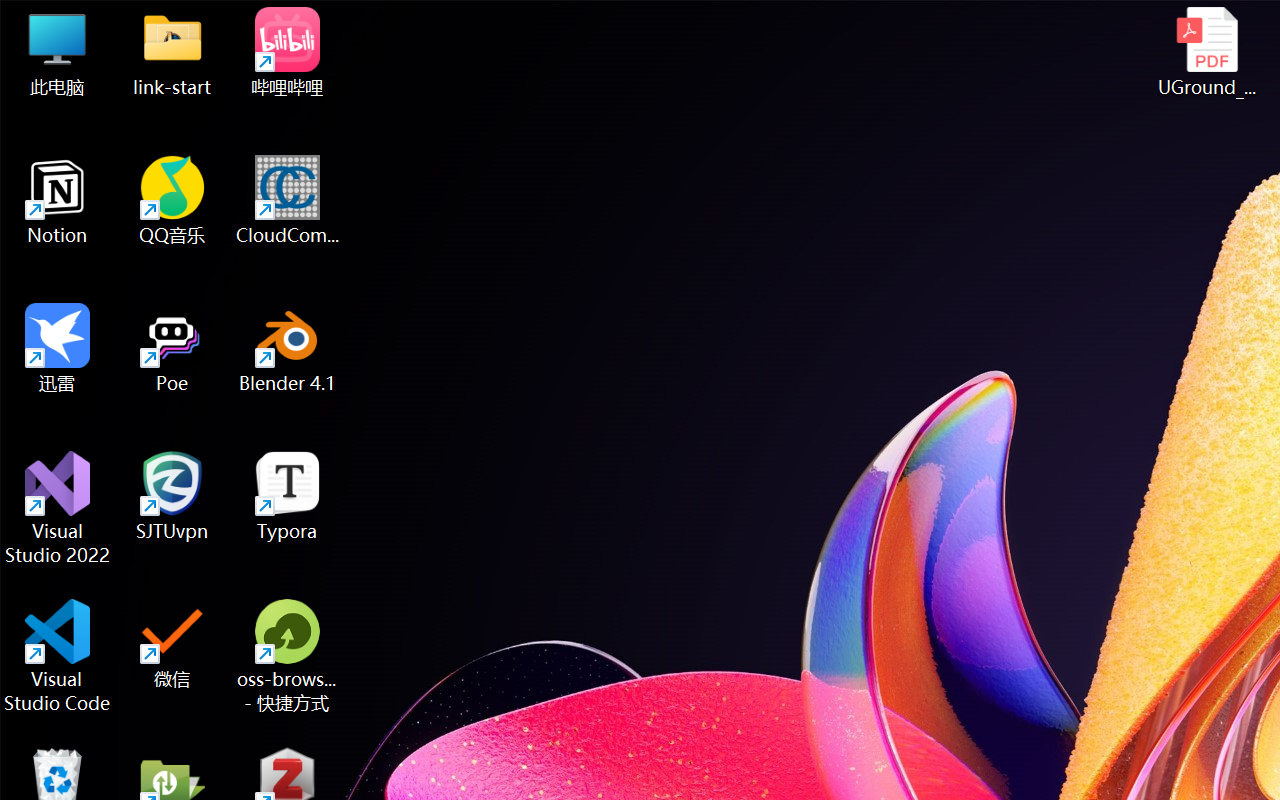  What do you see at coordinates (288, 496) in the screenshot?
I see `Typora` at bounding box center [288, 496].